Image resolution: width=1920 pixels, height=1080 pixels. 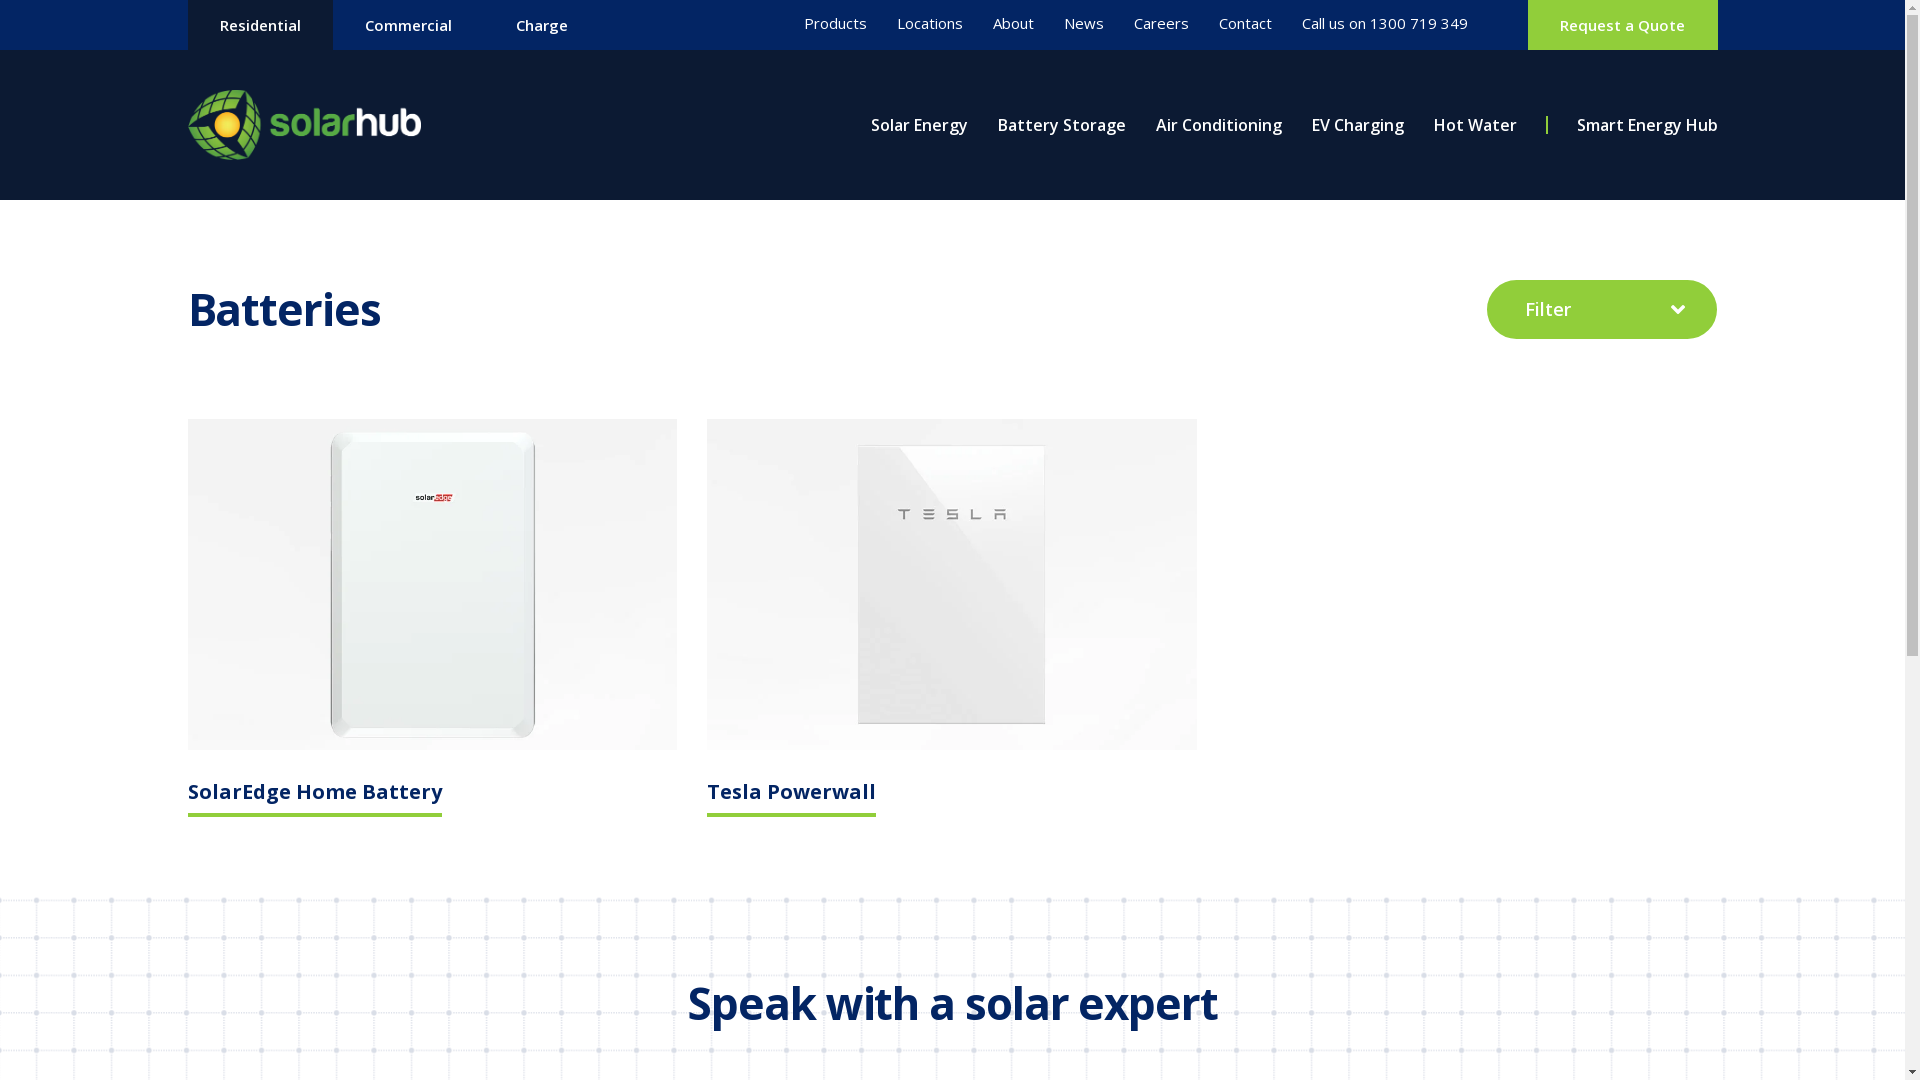 What do you see at coordinates (1246, 24) in the screenshot?
I see `Contact` at bounding box center [1246, 24].